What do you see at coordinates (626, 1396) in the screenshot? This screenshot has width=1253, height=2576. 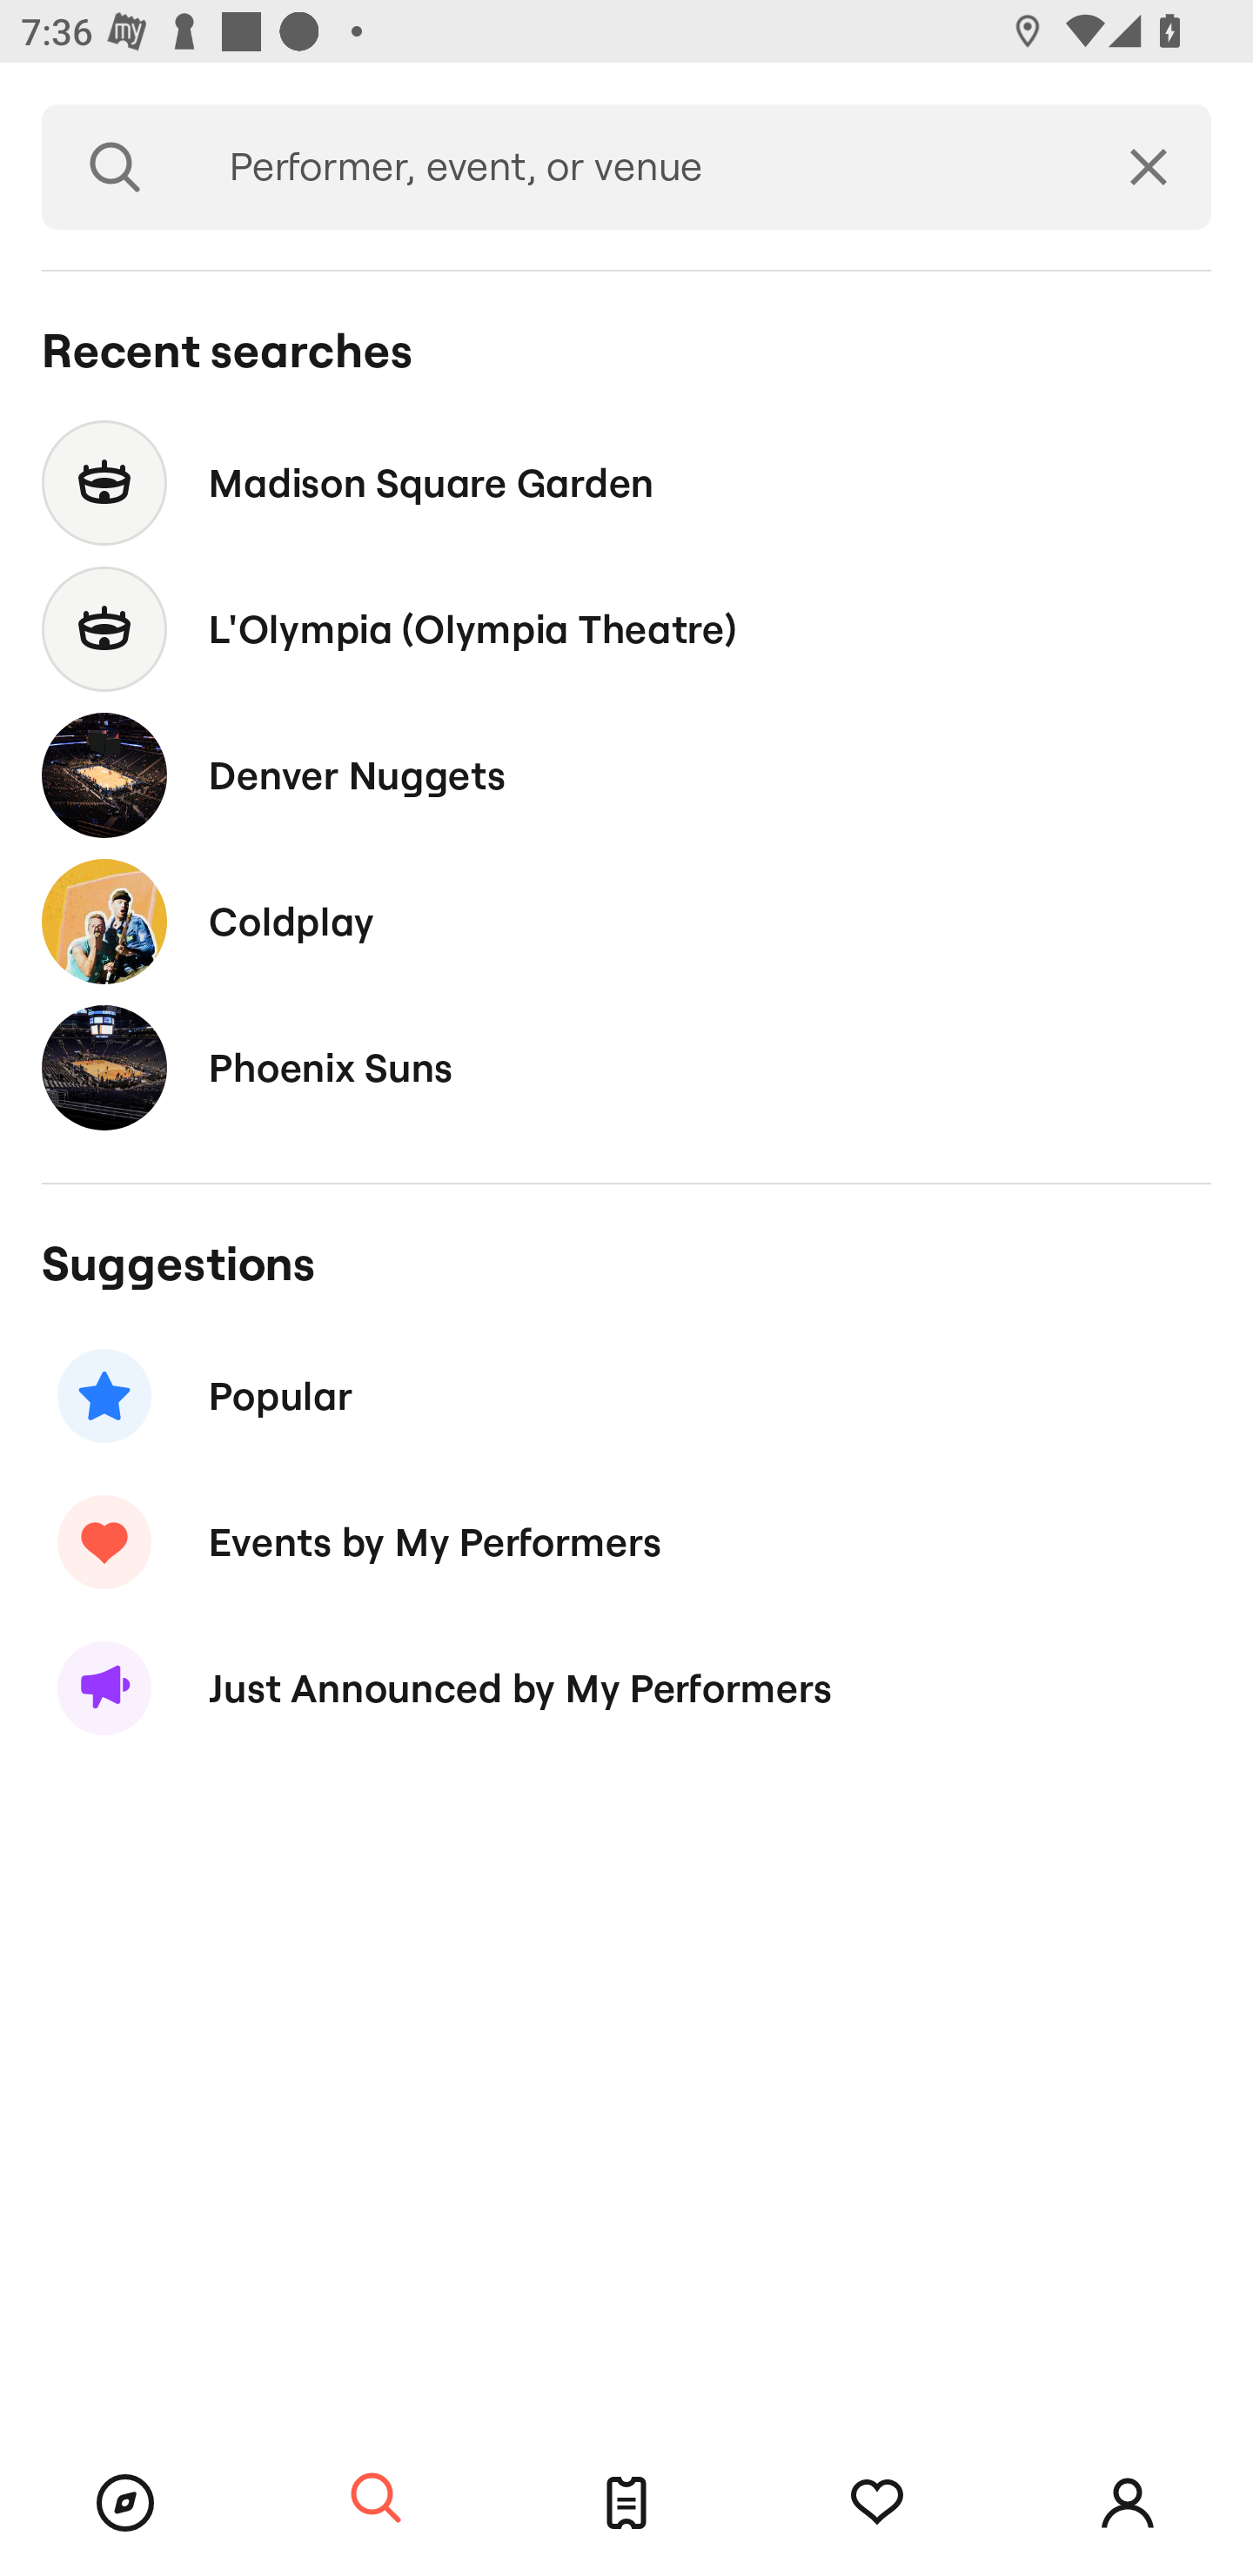 I see `Popular` at bounding box center [626, 1396].